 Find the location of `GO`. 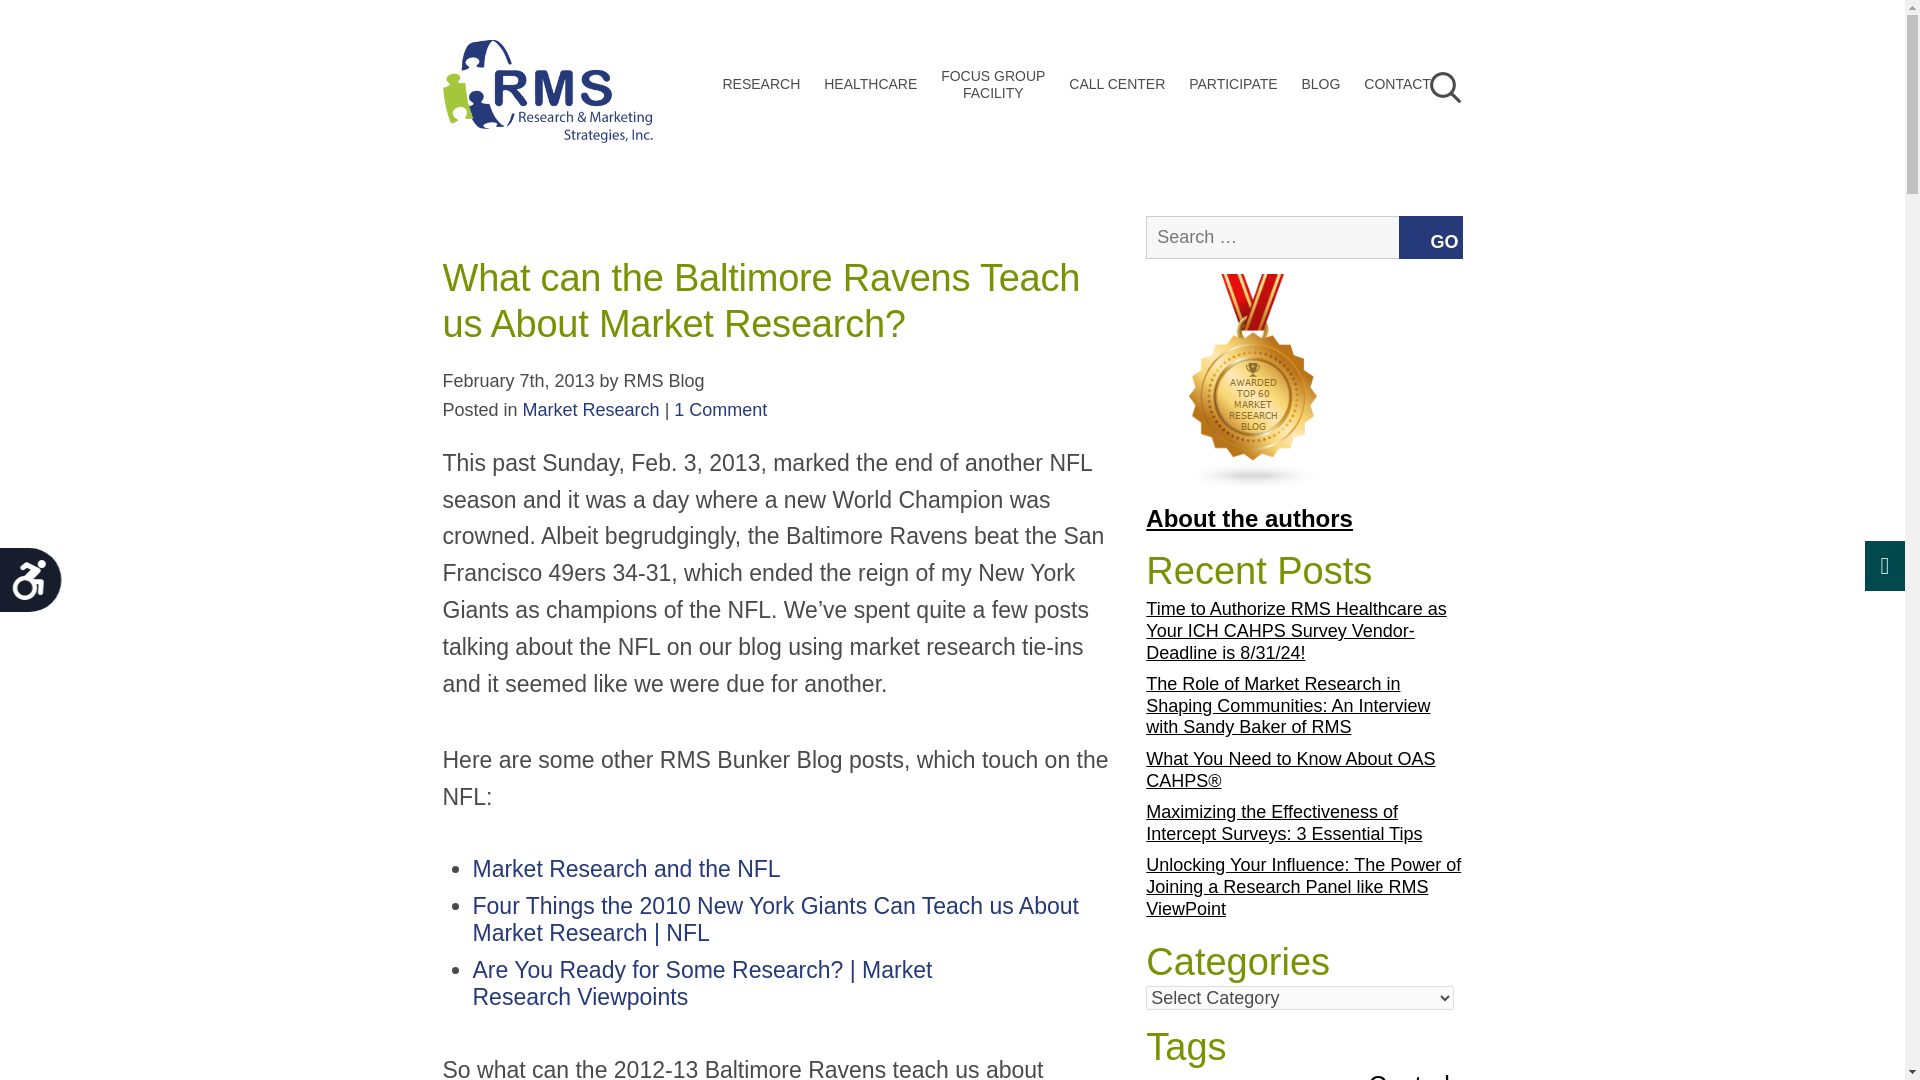

GO is located at coordinates (1117, 84).